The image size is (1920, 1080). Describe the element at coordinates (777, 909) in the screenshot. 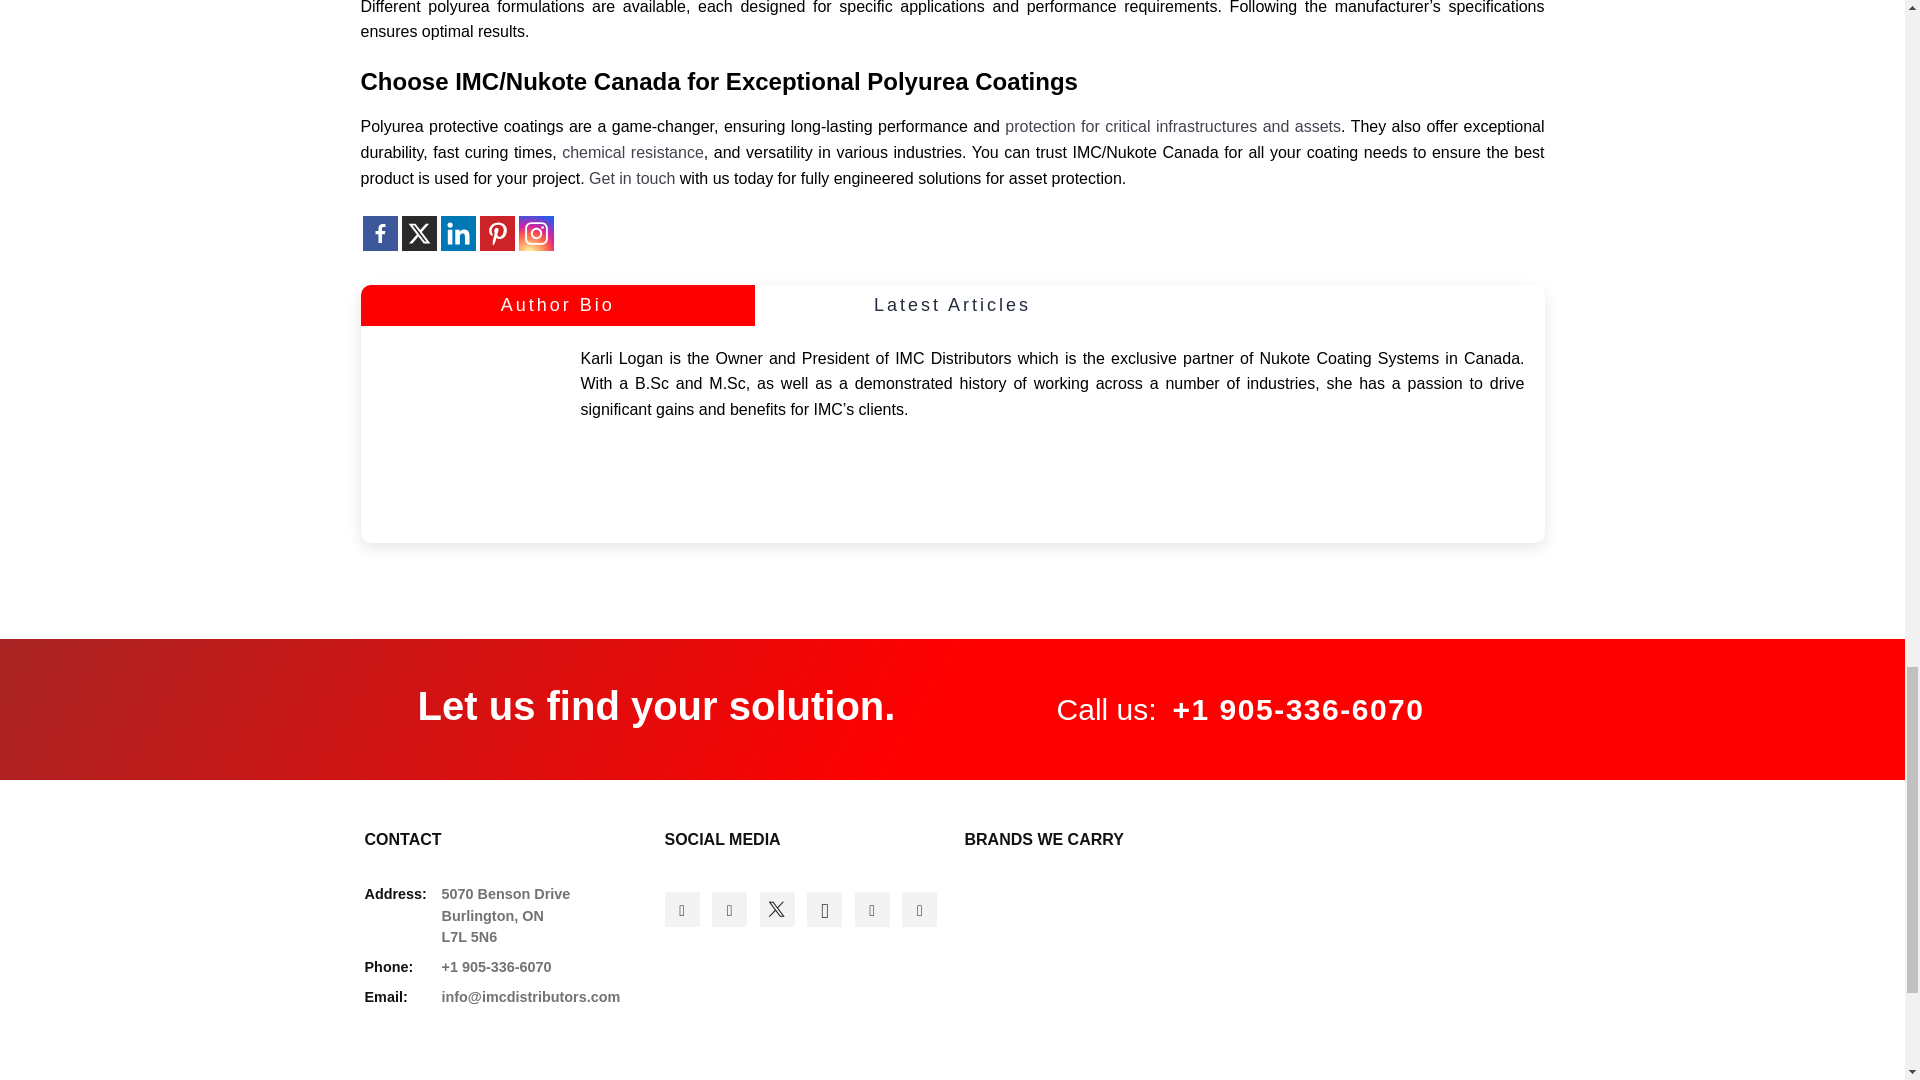

I see `Twitter` at that location.